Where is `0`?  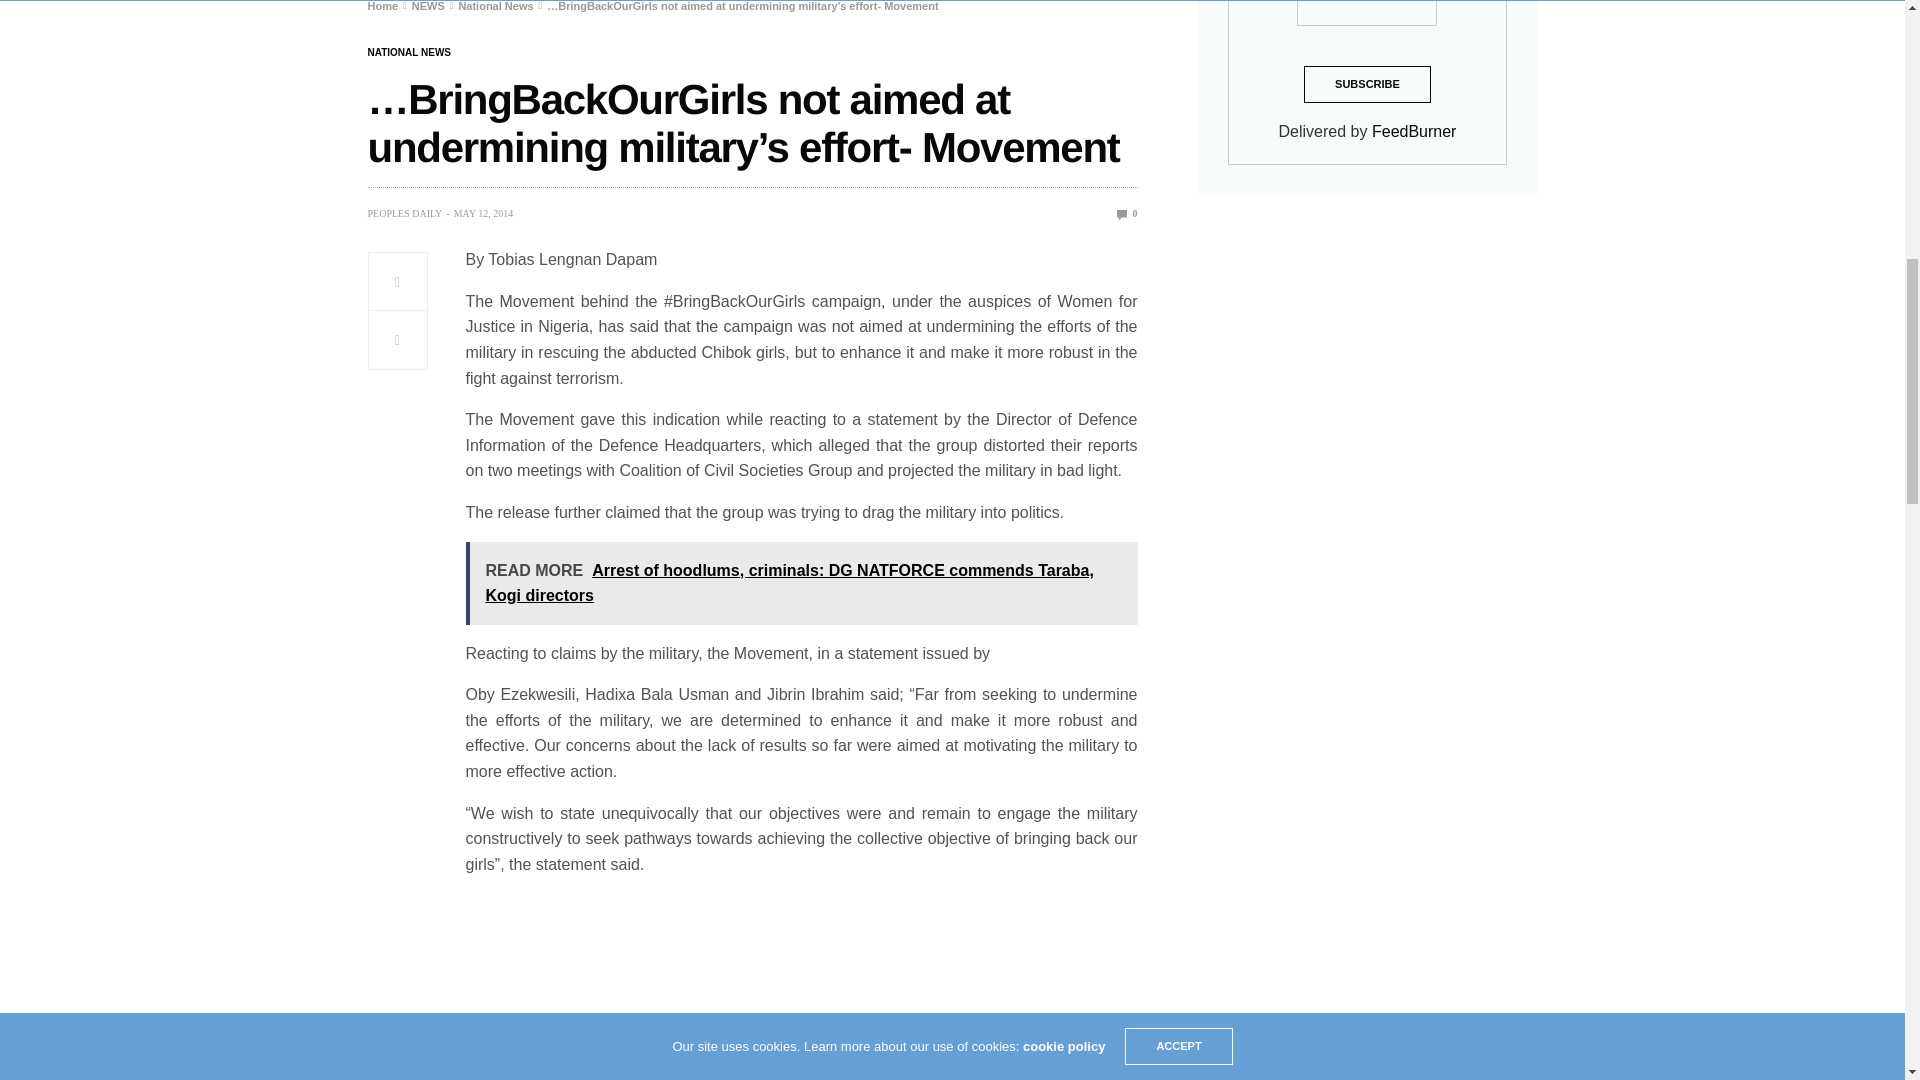
0 is located at coordinates (1128, 214).